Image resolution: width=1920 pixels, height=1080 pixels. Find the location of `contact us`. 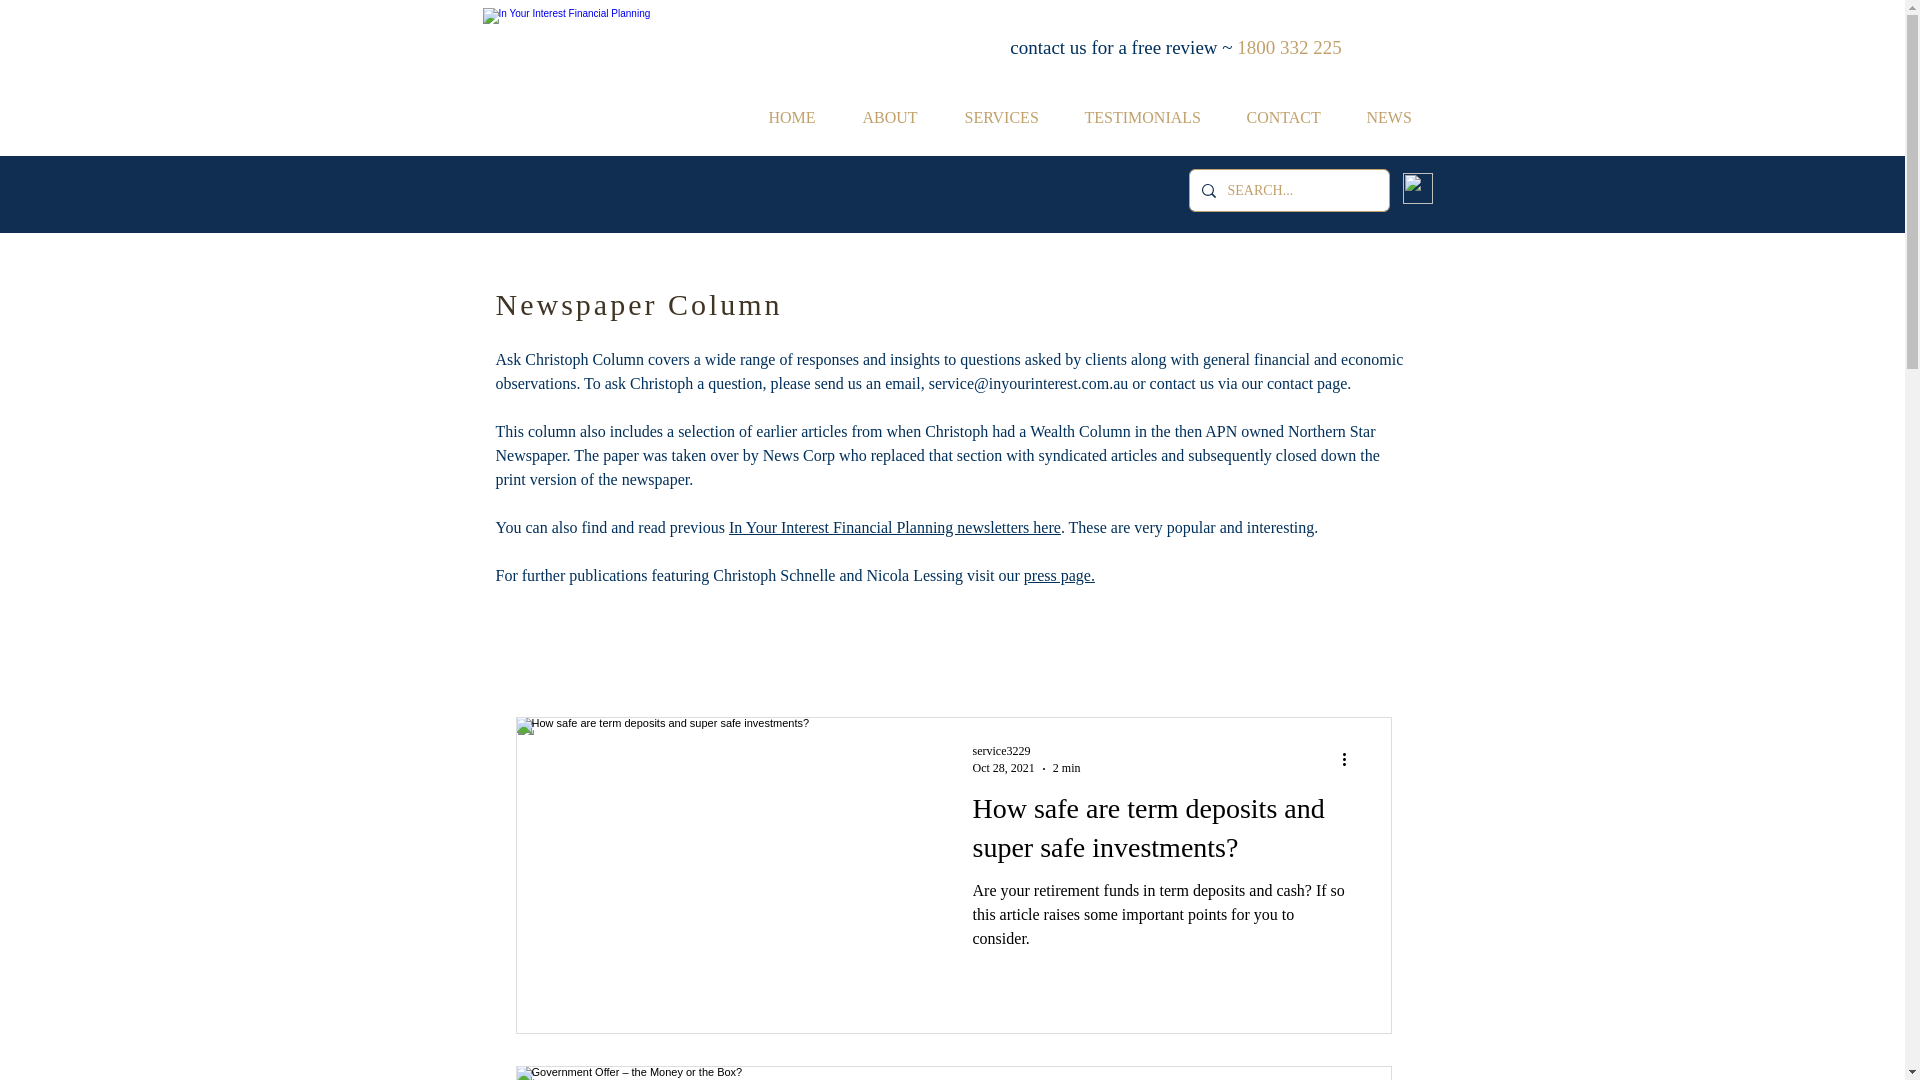

contact us is located at coordinates (1182, 384).